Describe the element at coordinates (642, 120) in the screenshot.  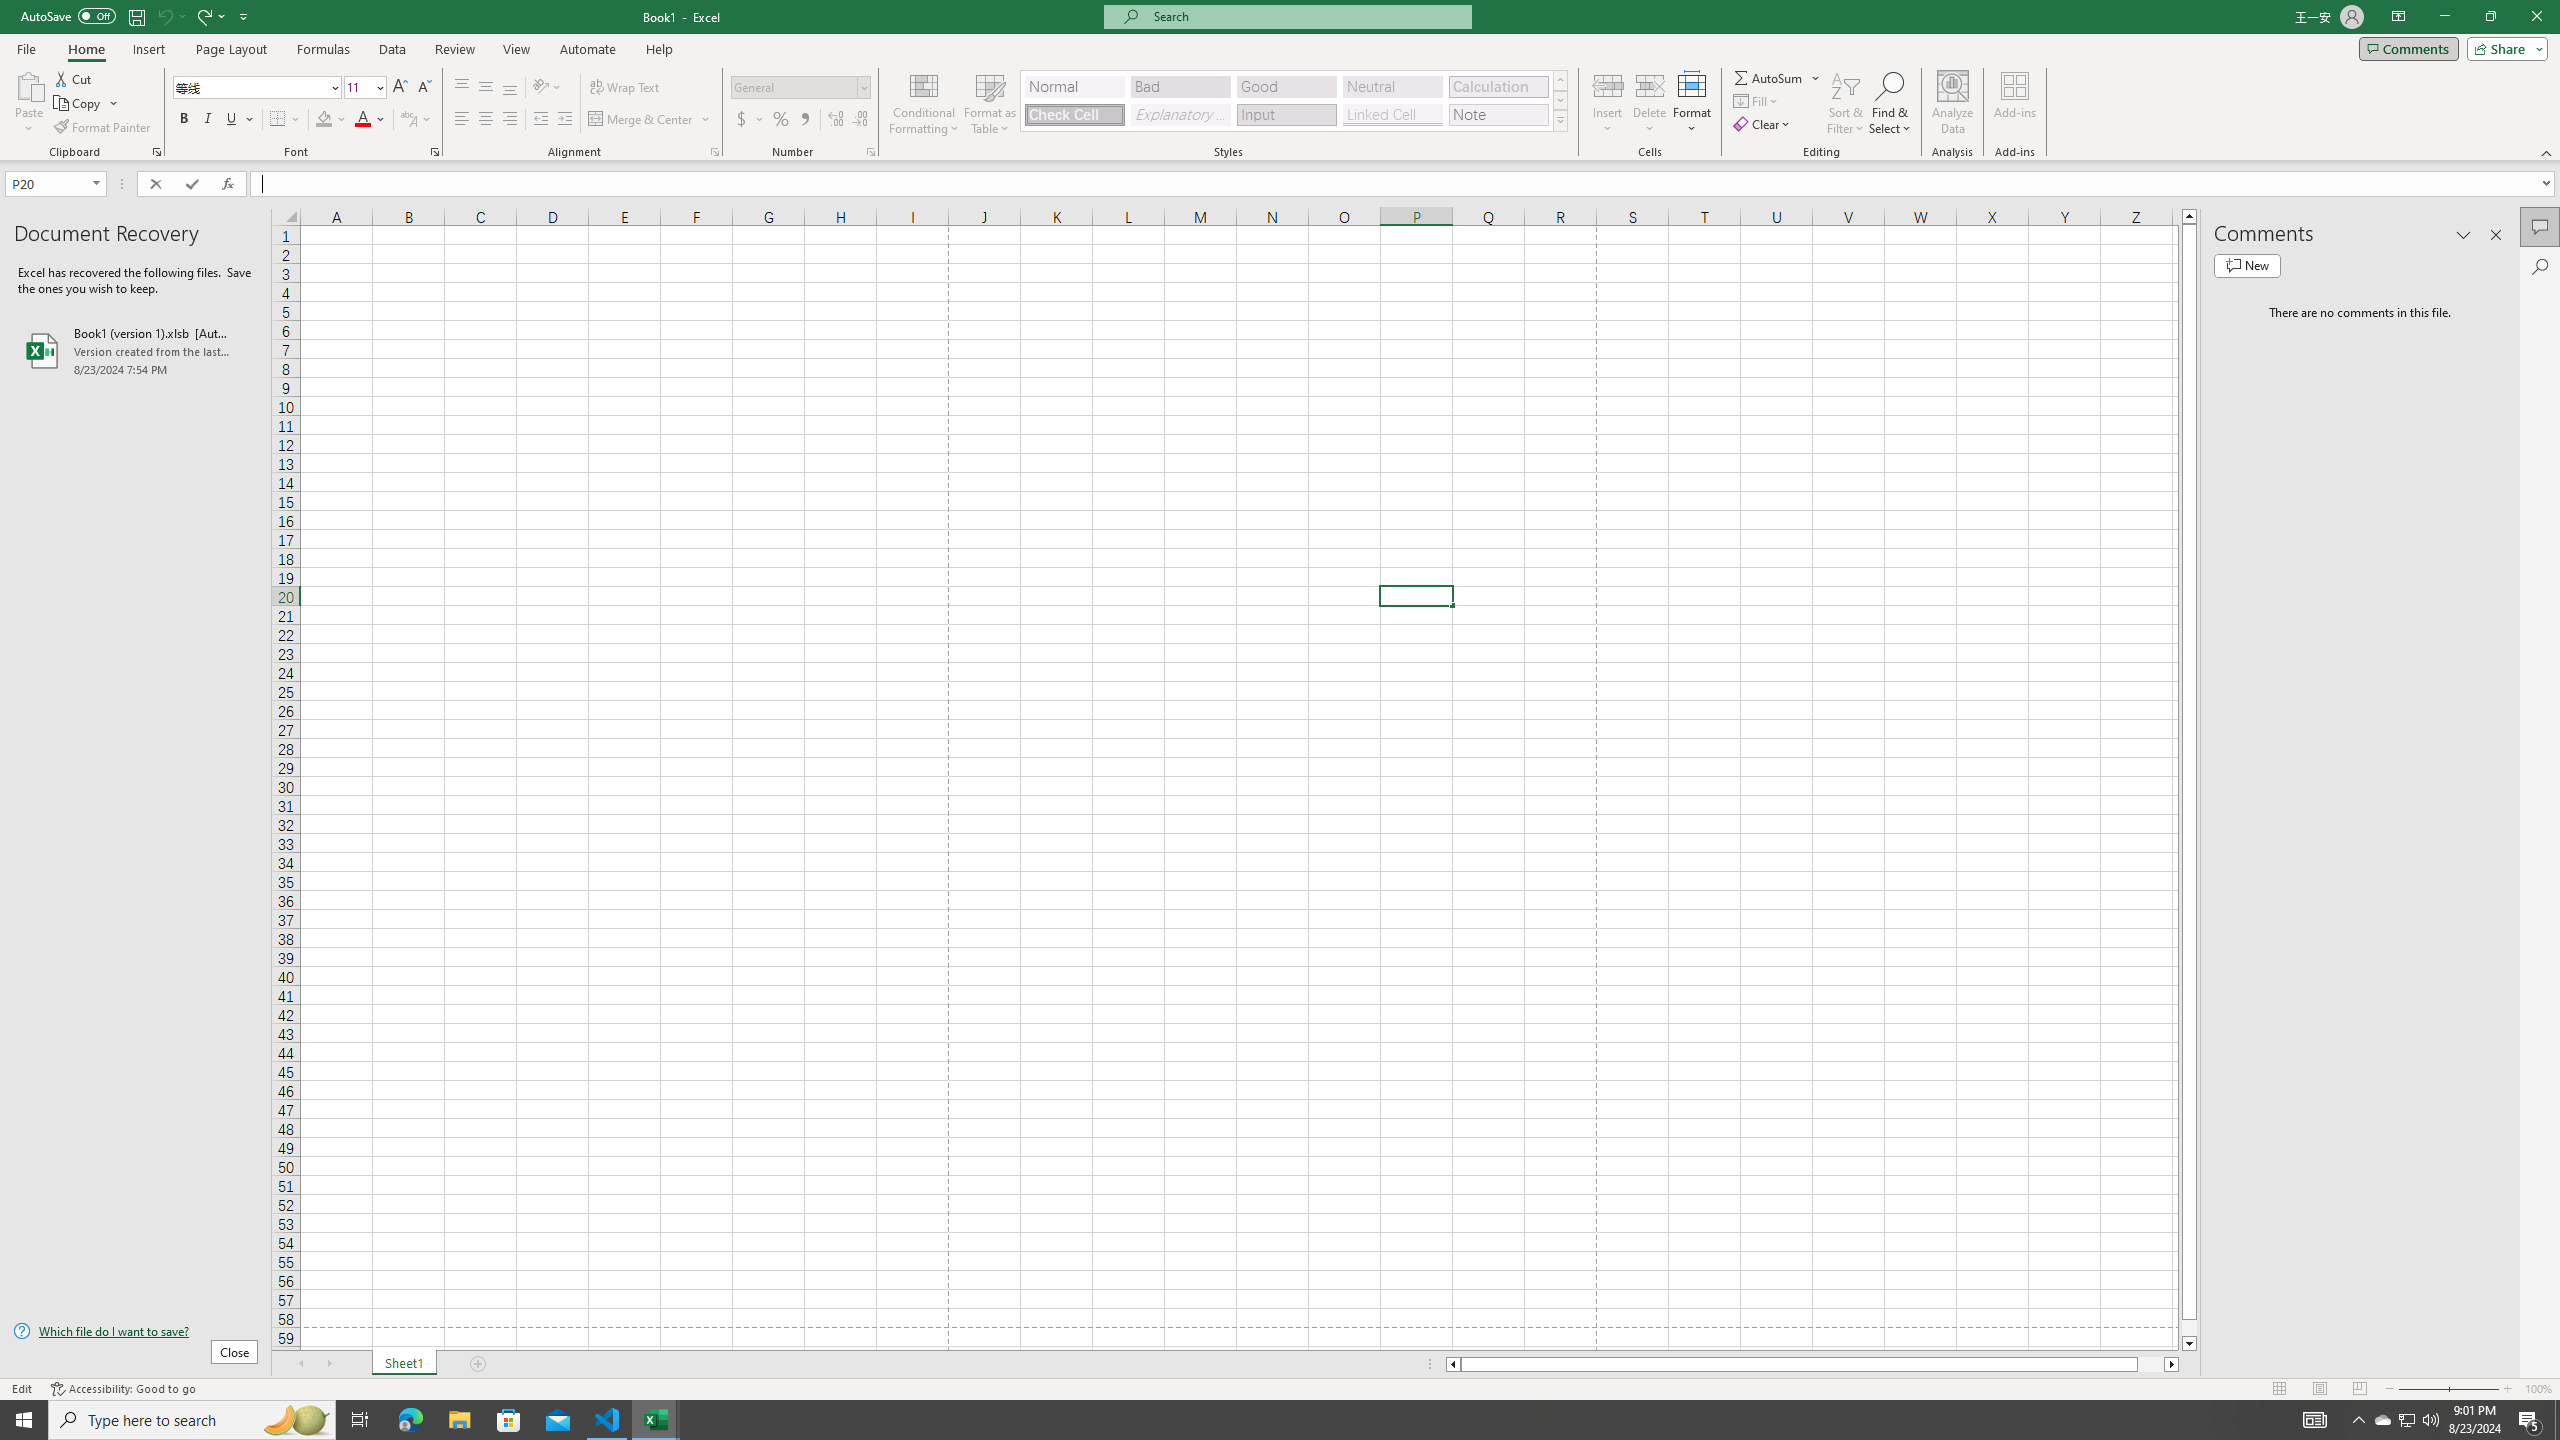
I see `Merge & Center` at that location.